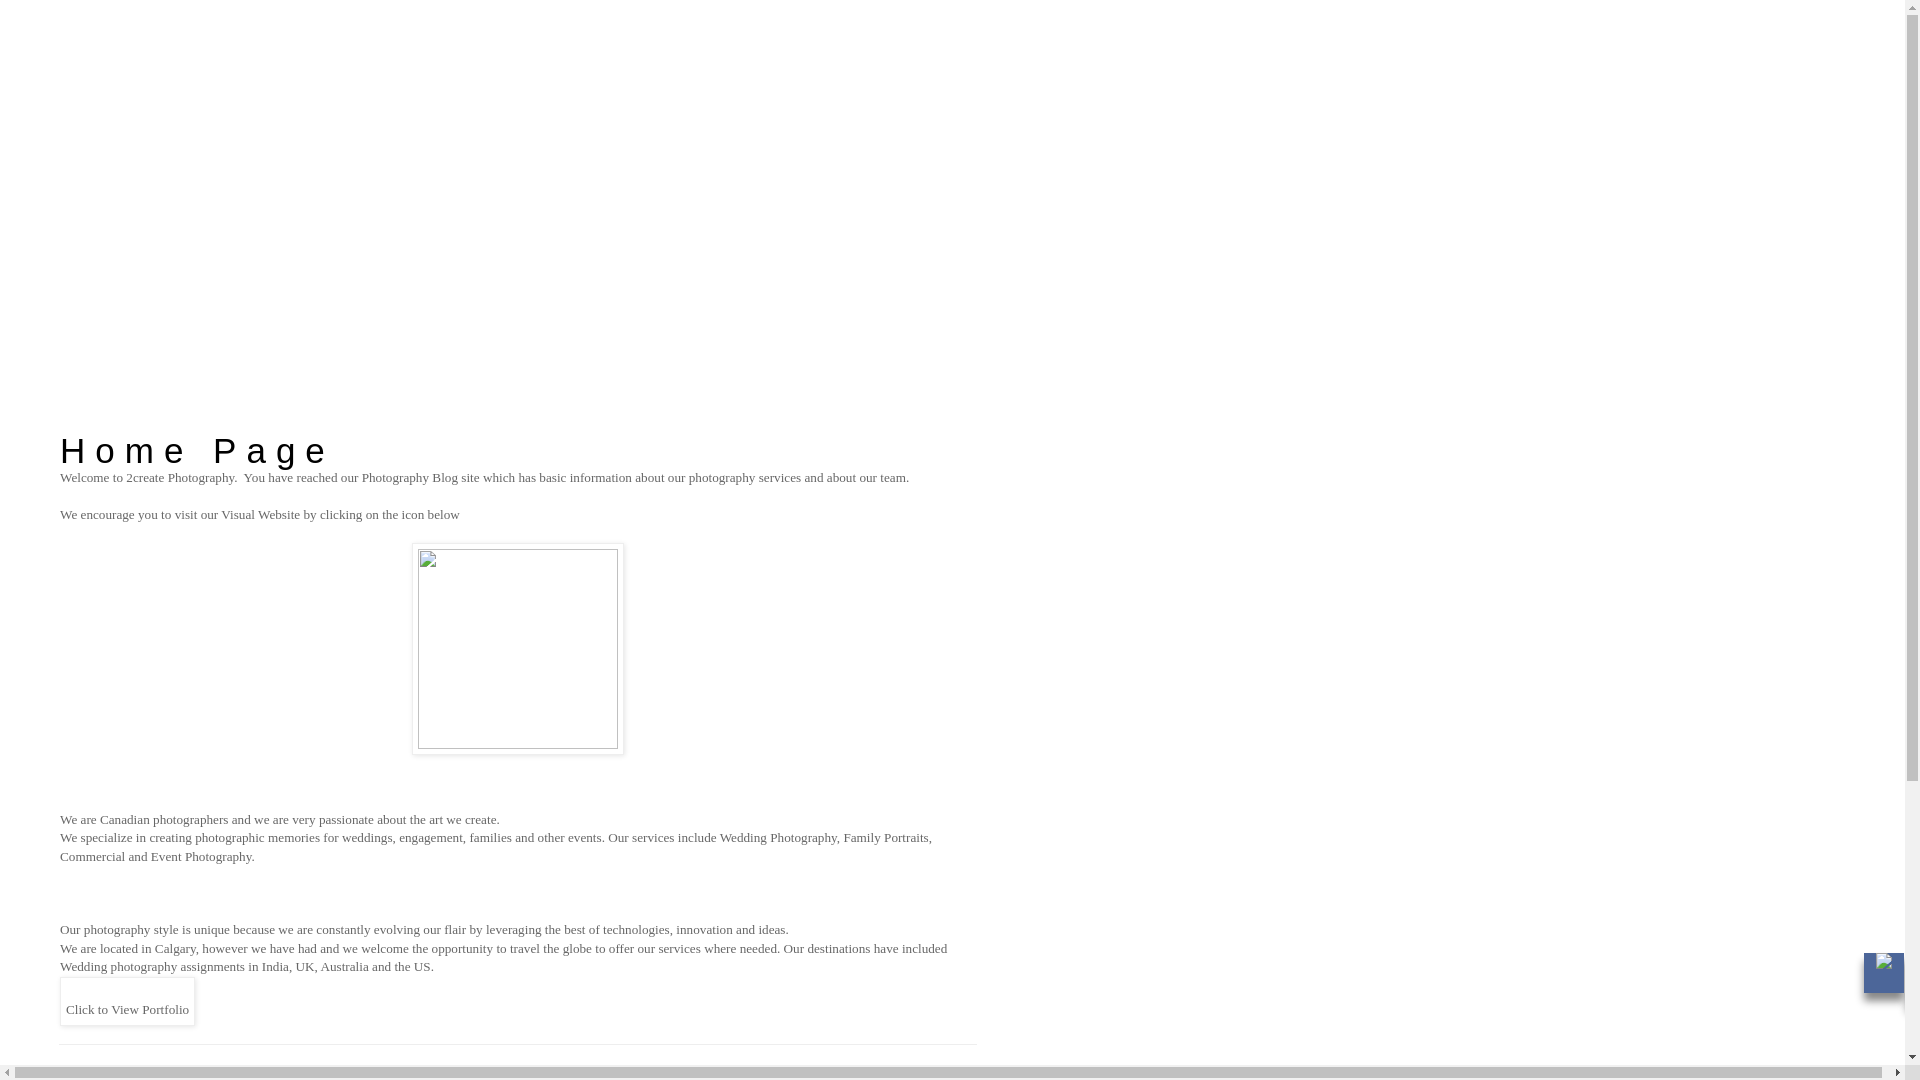 The image size is (1920, 1080). What do you see at coordinates (112, 98) in the screenshot?
I see `Weddings` at bounding box center [112, 98].